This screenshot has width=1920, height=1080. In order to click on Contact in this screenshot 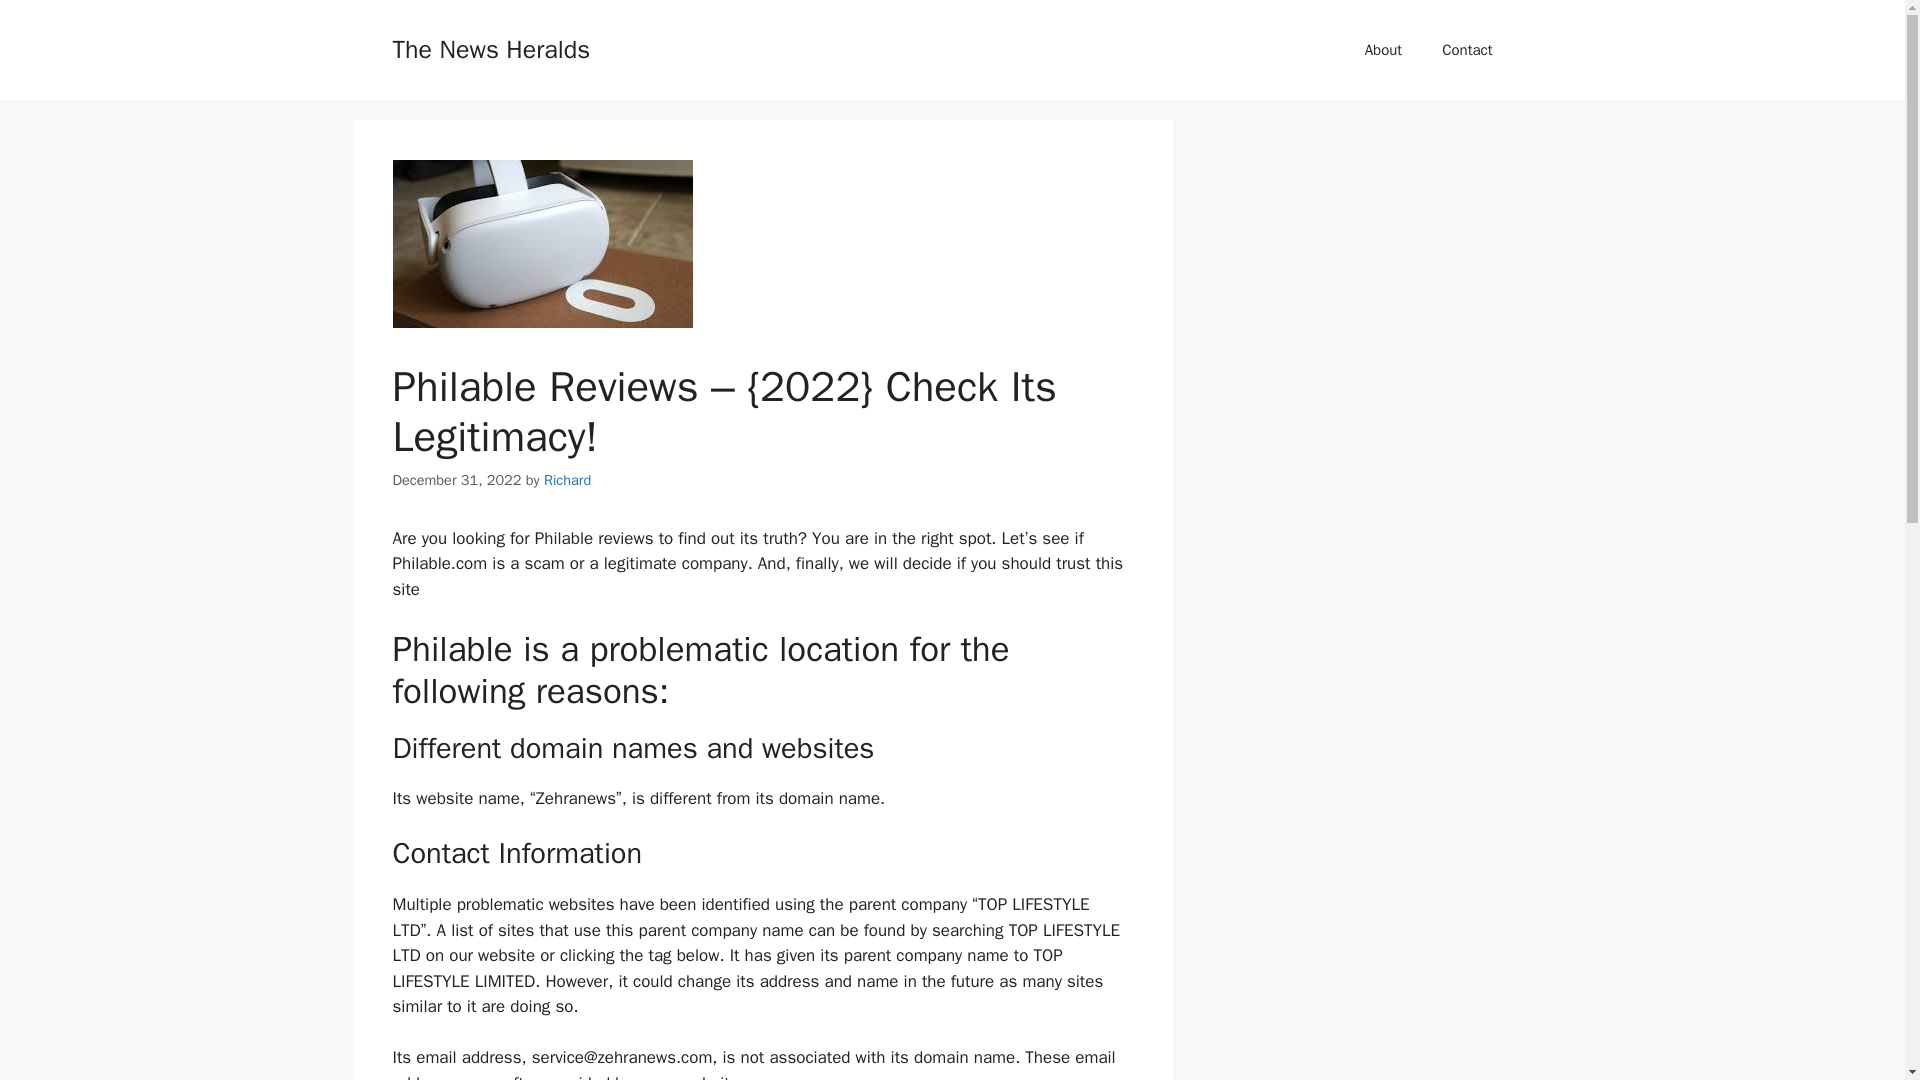, I will do `click(1467, 50)`.